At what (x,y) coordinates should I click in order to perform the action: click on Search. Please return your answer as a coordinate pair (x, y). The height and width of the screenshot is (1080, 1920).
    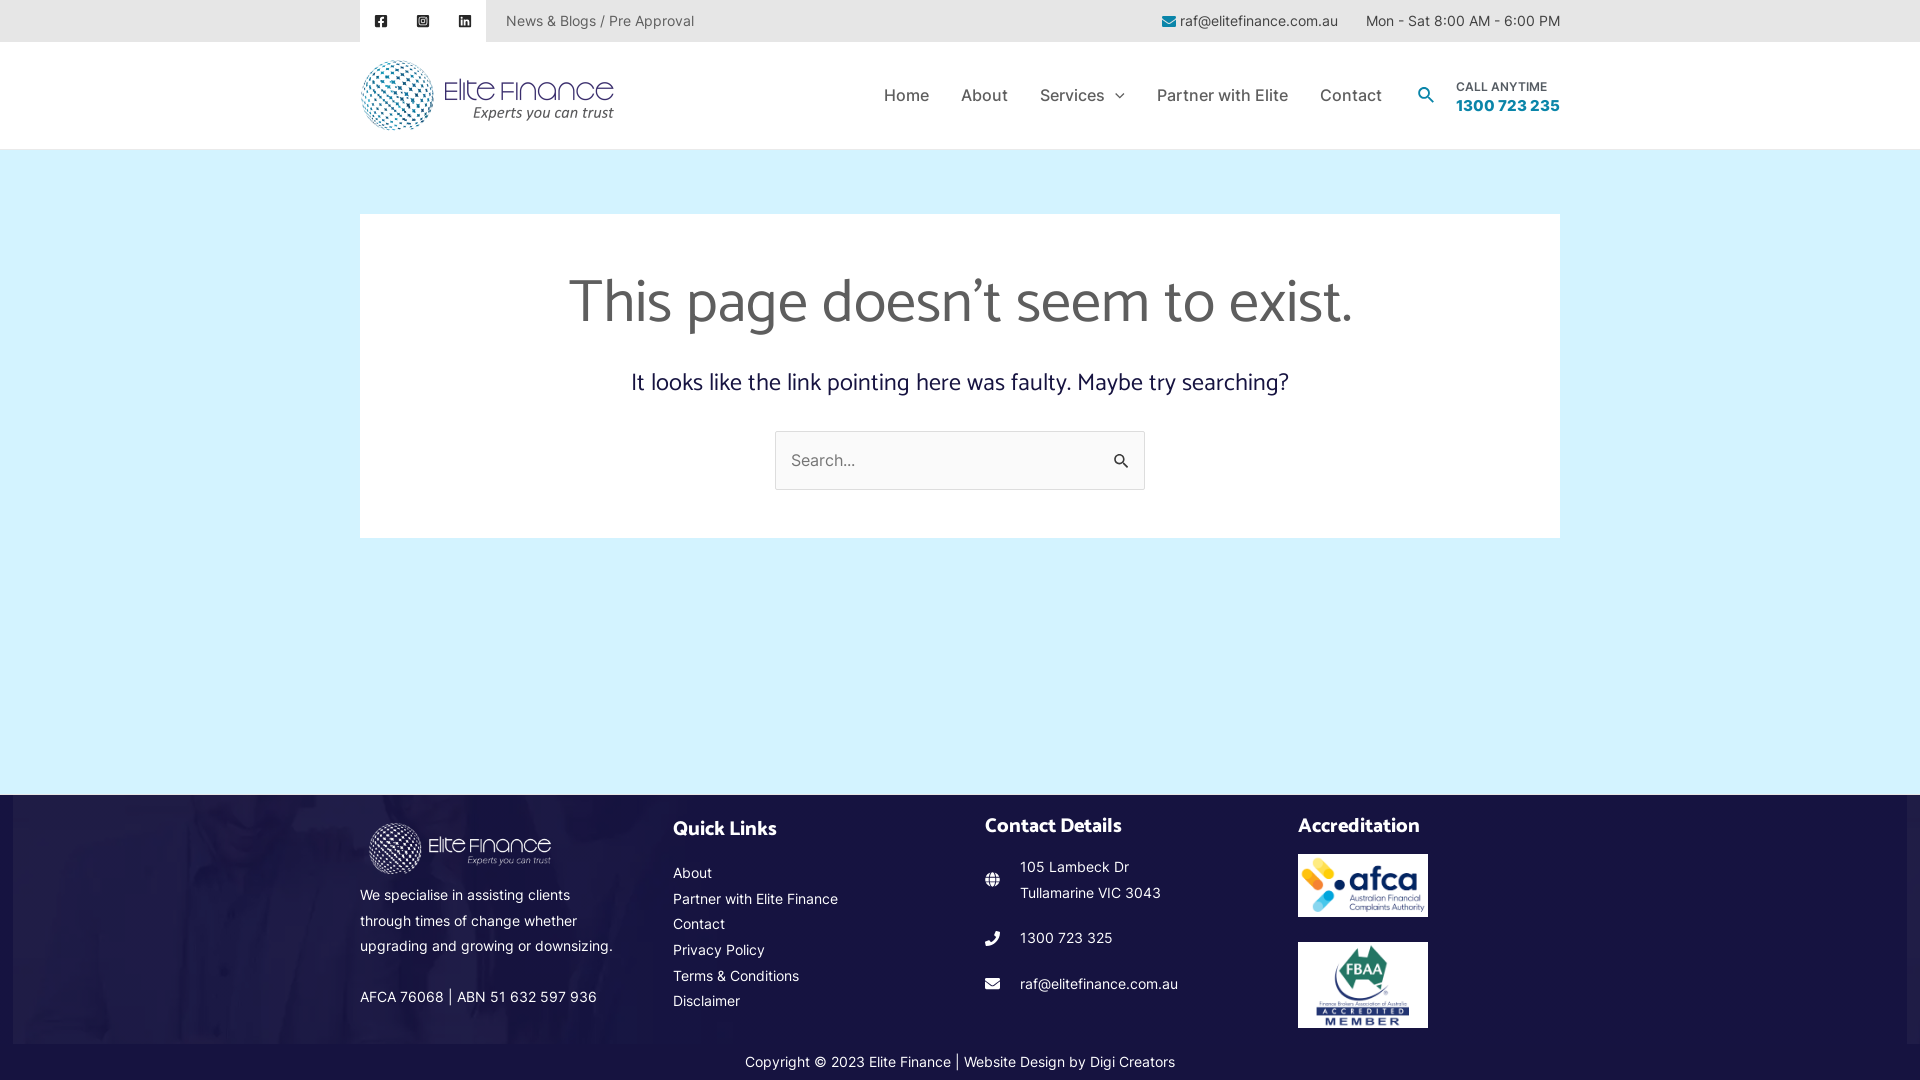
    Looking at the image, I should click on (1122, 452).